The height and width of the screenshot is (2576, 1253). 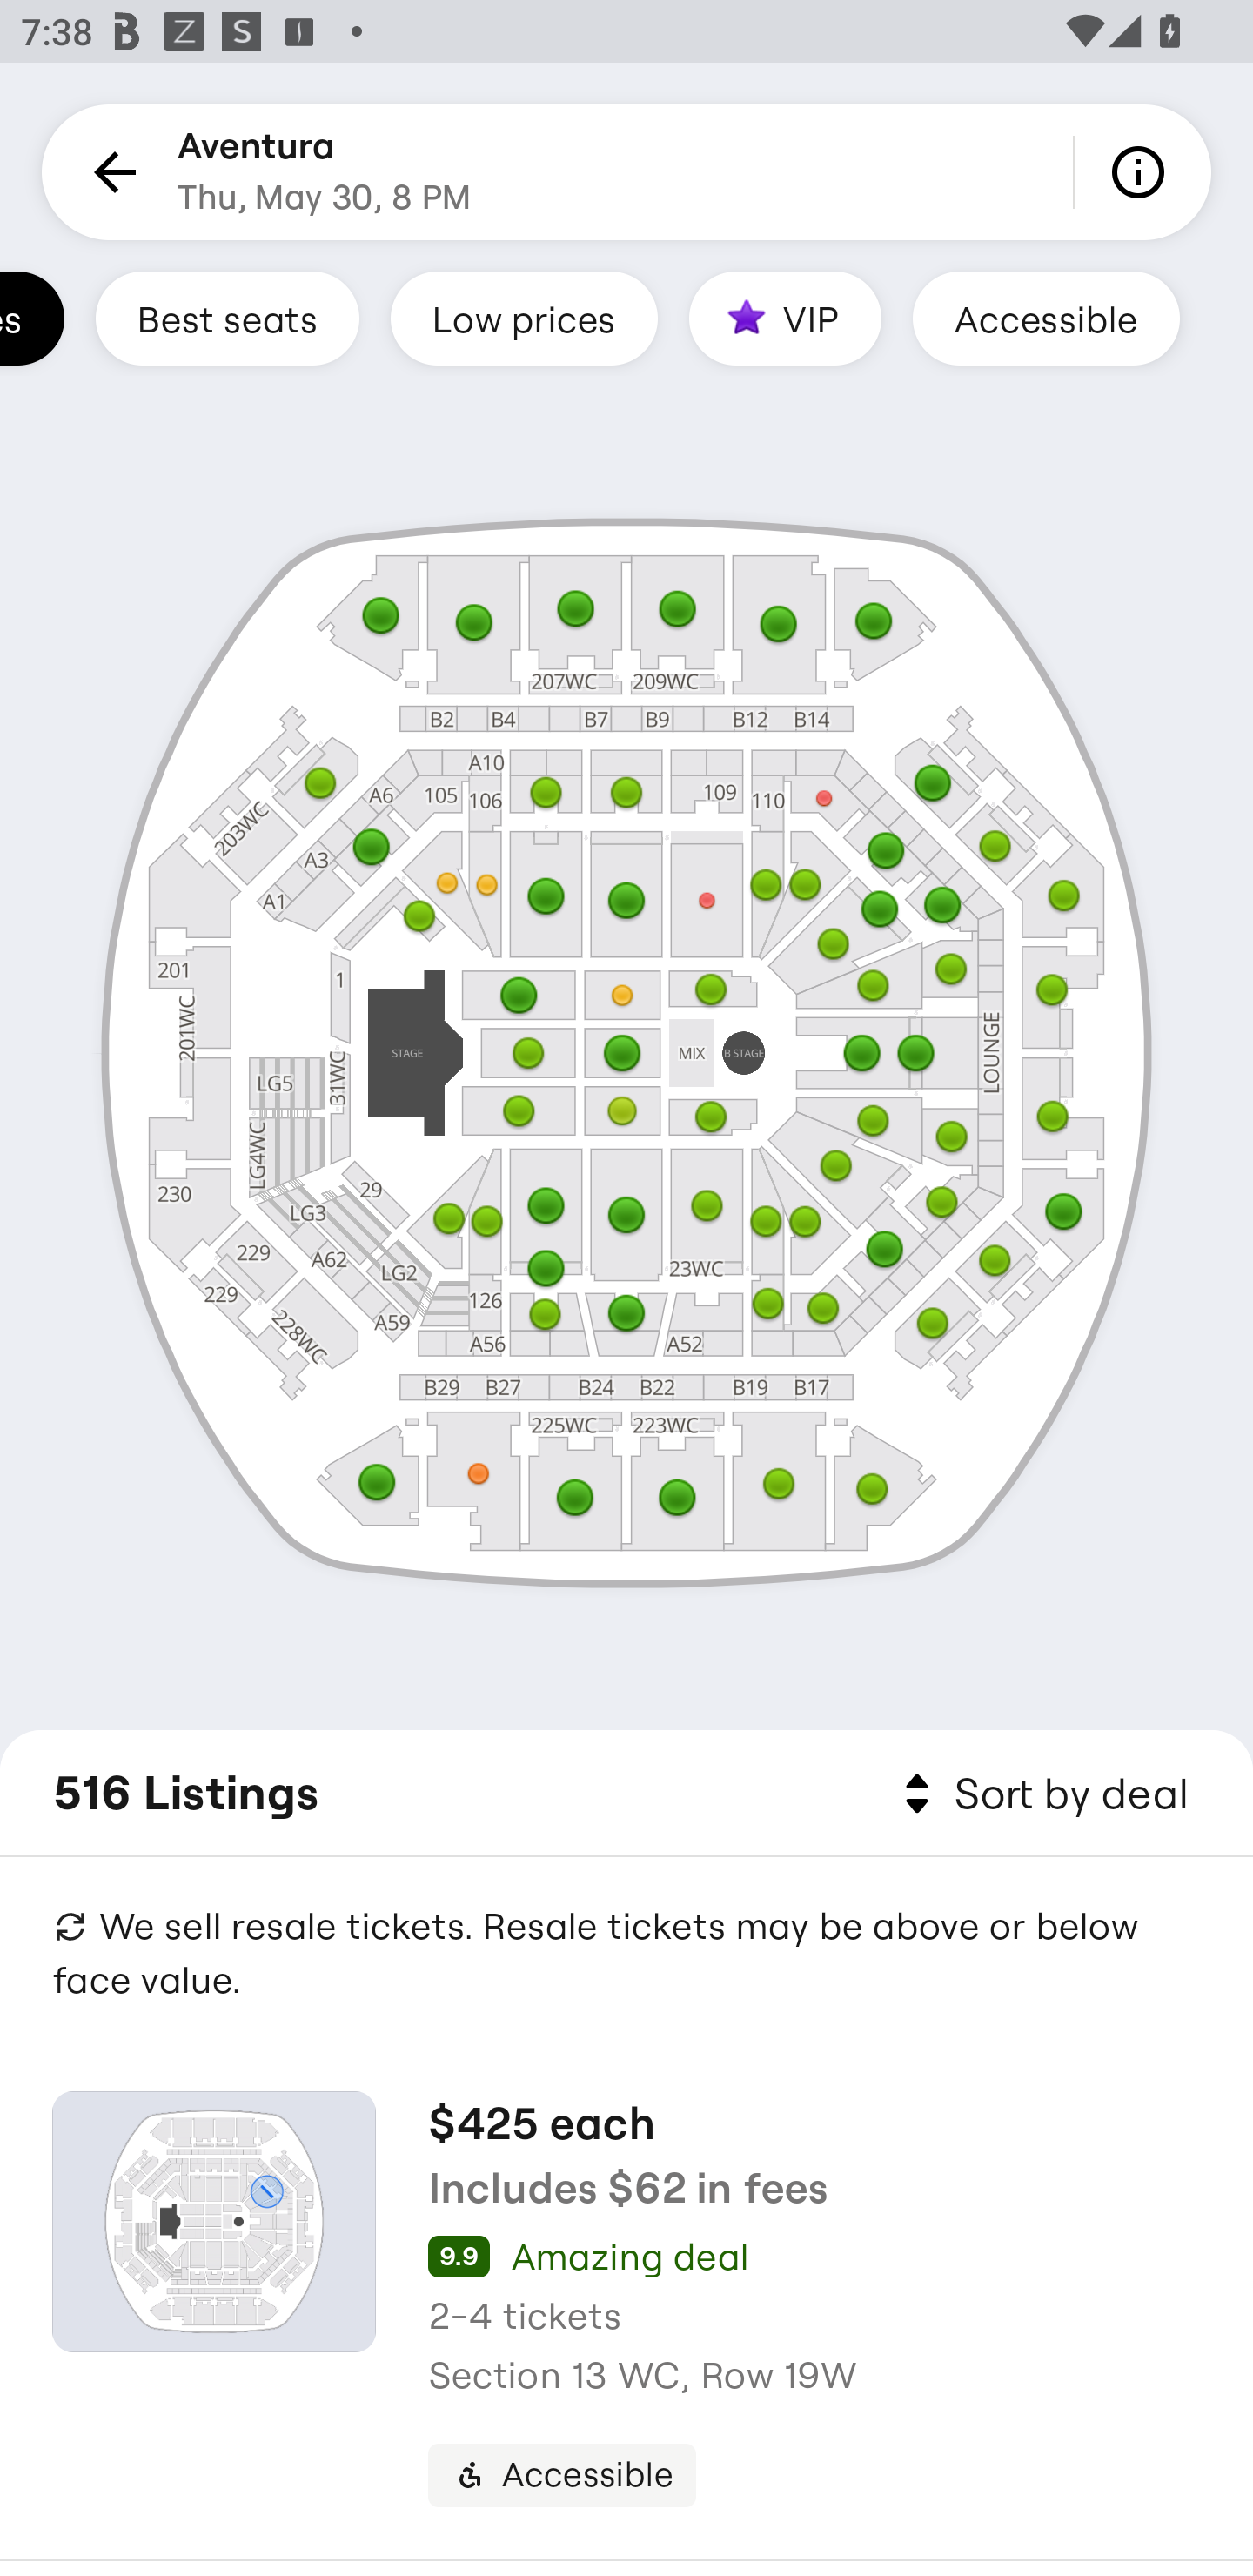 I want to click on Low prices, so click(x=524, y=318).